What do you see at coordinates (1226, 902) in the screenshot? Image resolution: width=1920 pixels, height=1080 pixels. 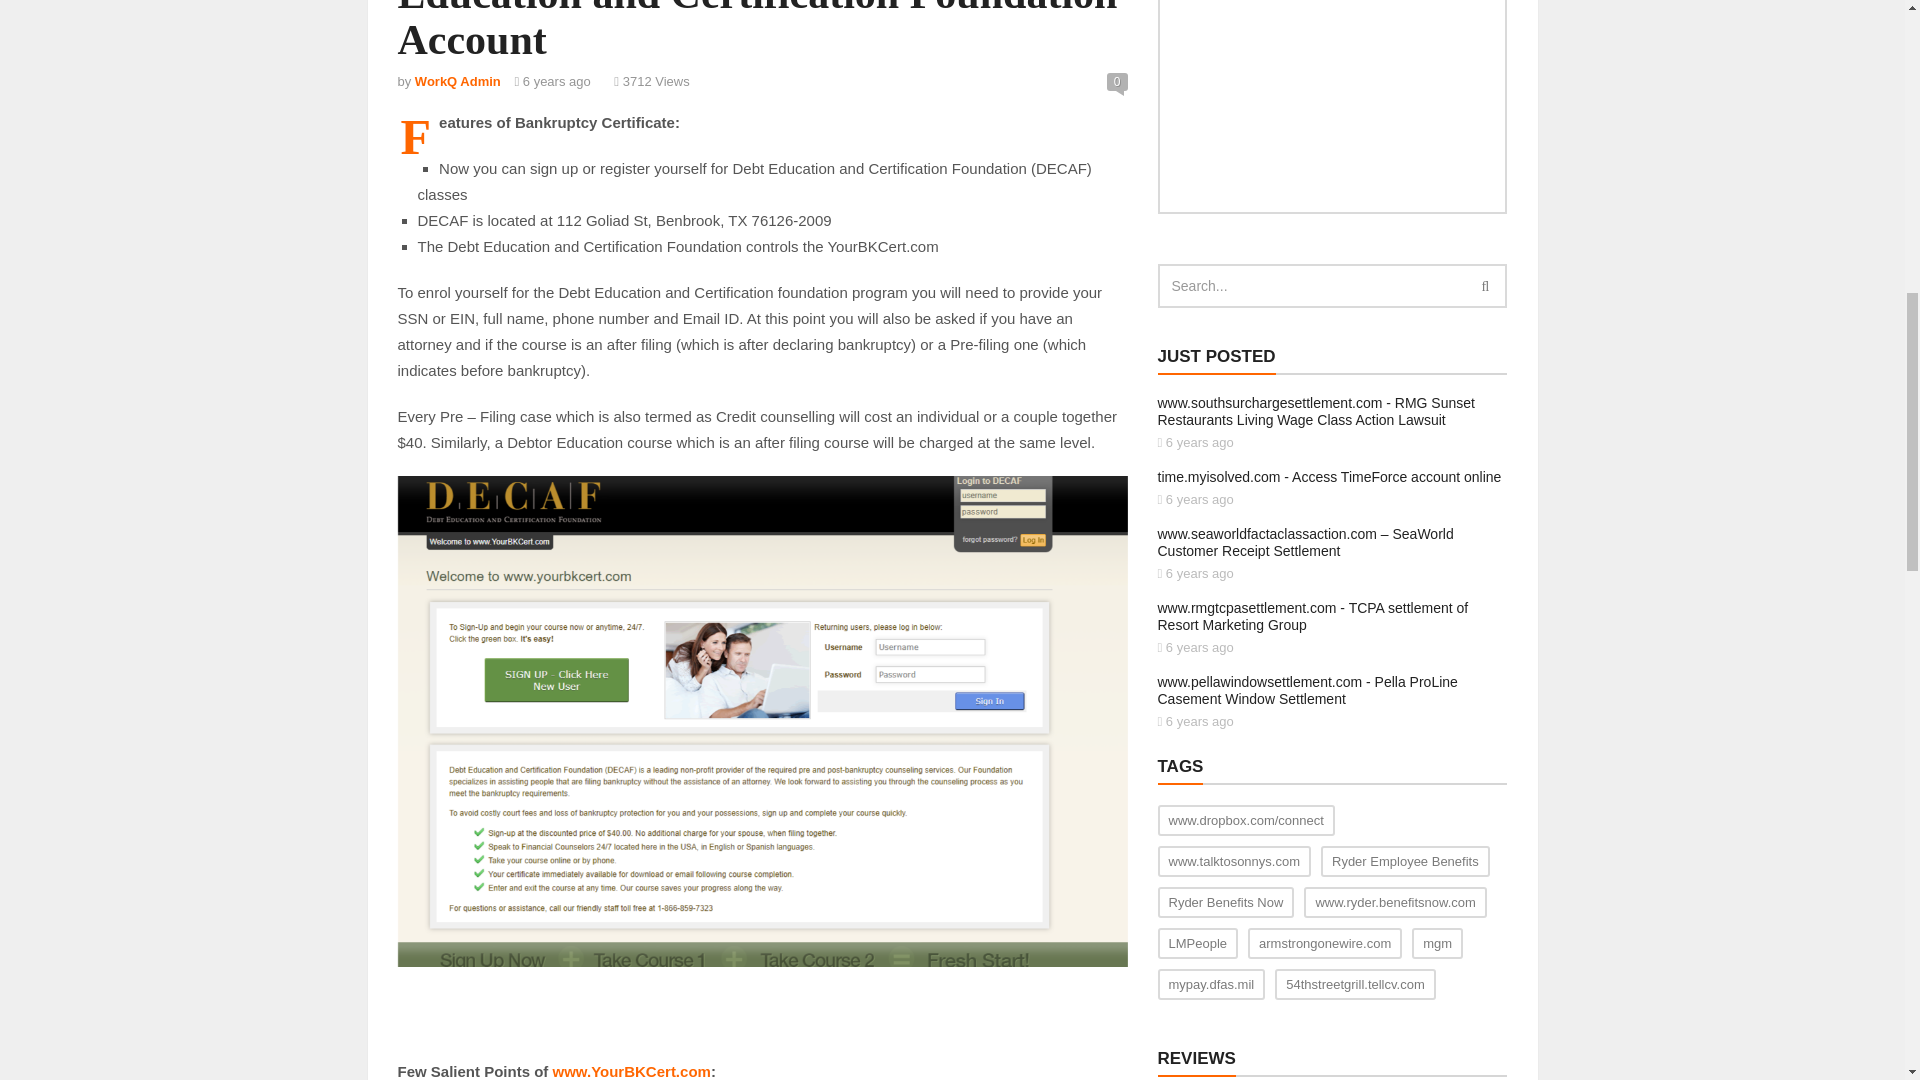 I see `Ryder Benefits Now` at bounding box center [1226, 902].